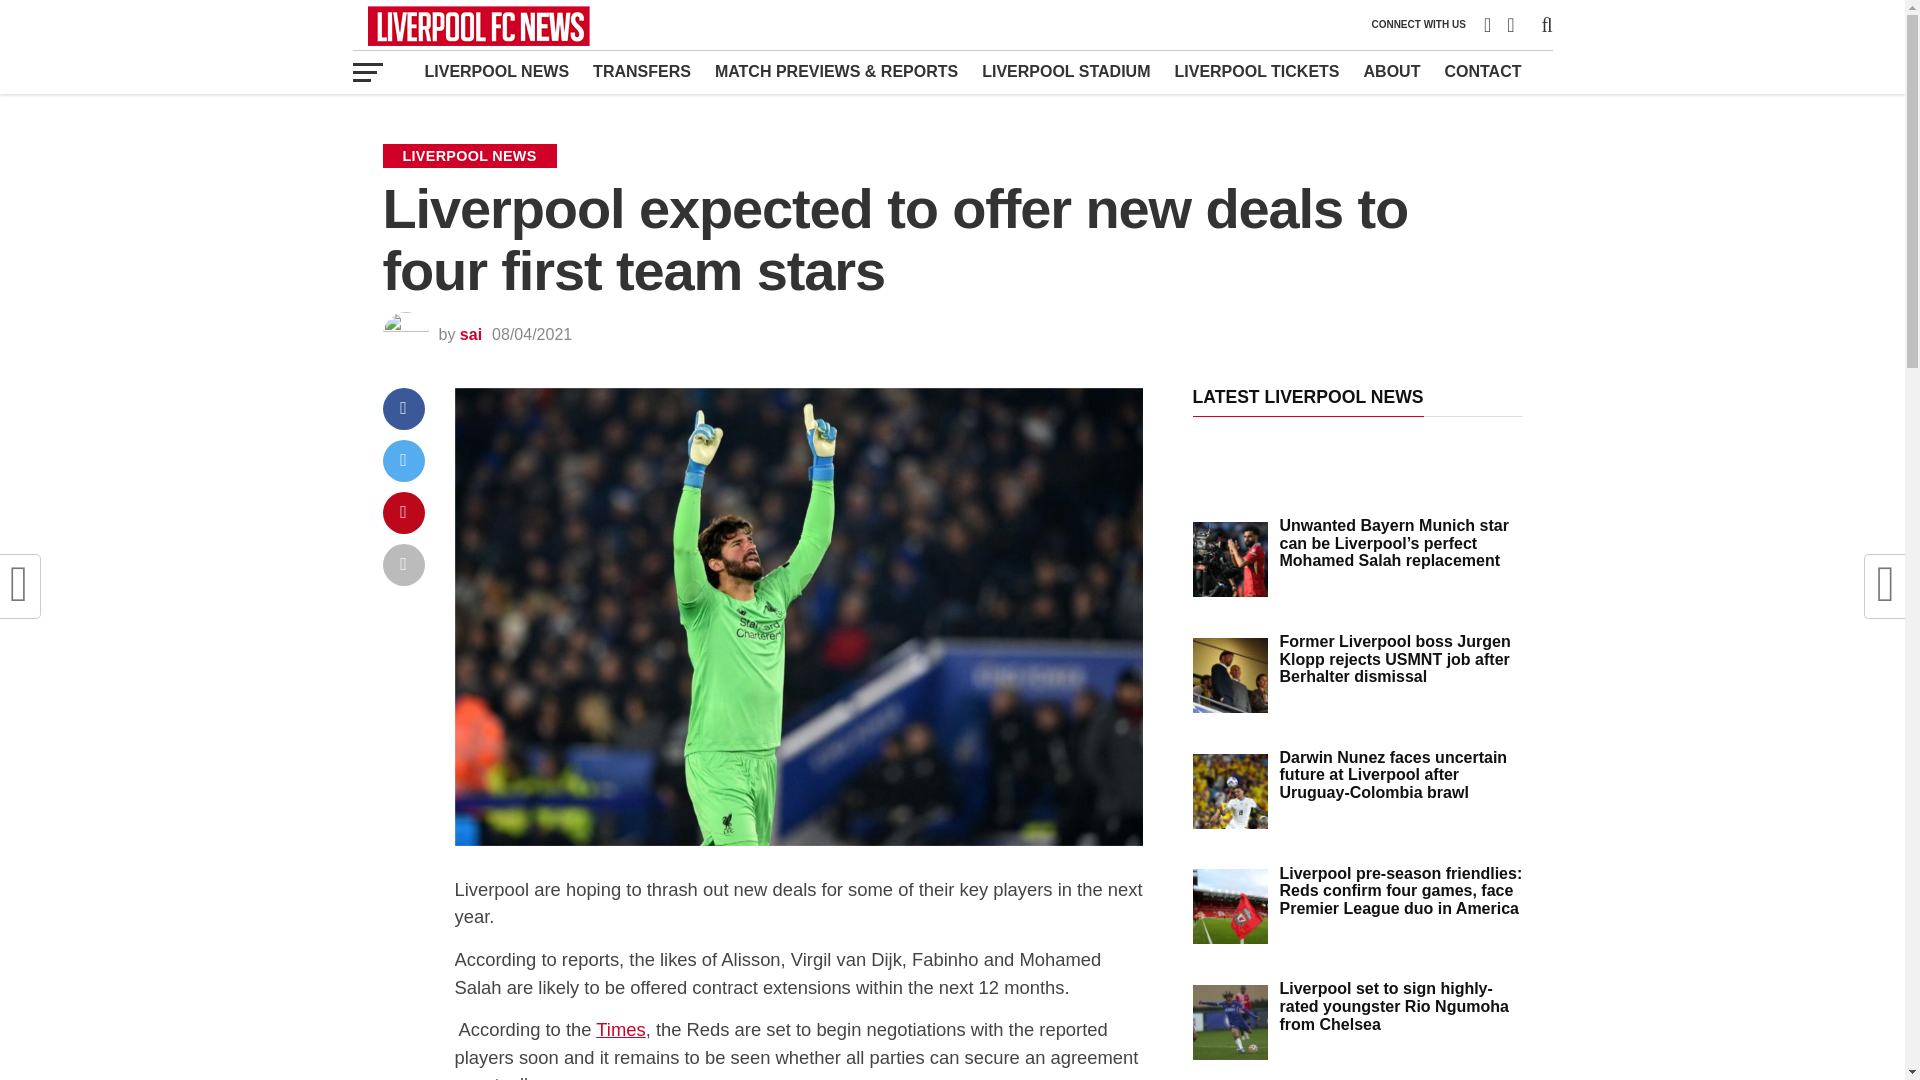  Describe the element at coordinates (1256, 71) in the screenshot. I see `LIVERPOOL TICKETS` at that location.